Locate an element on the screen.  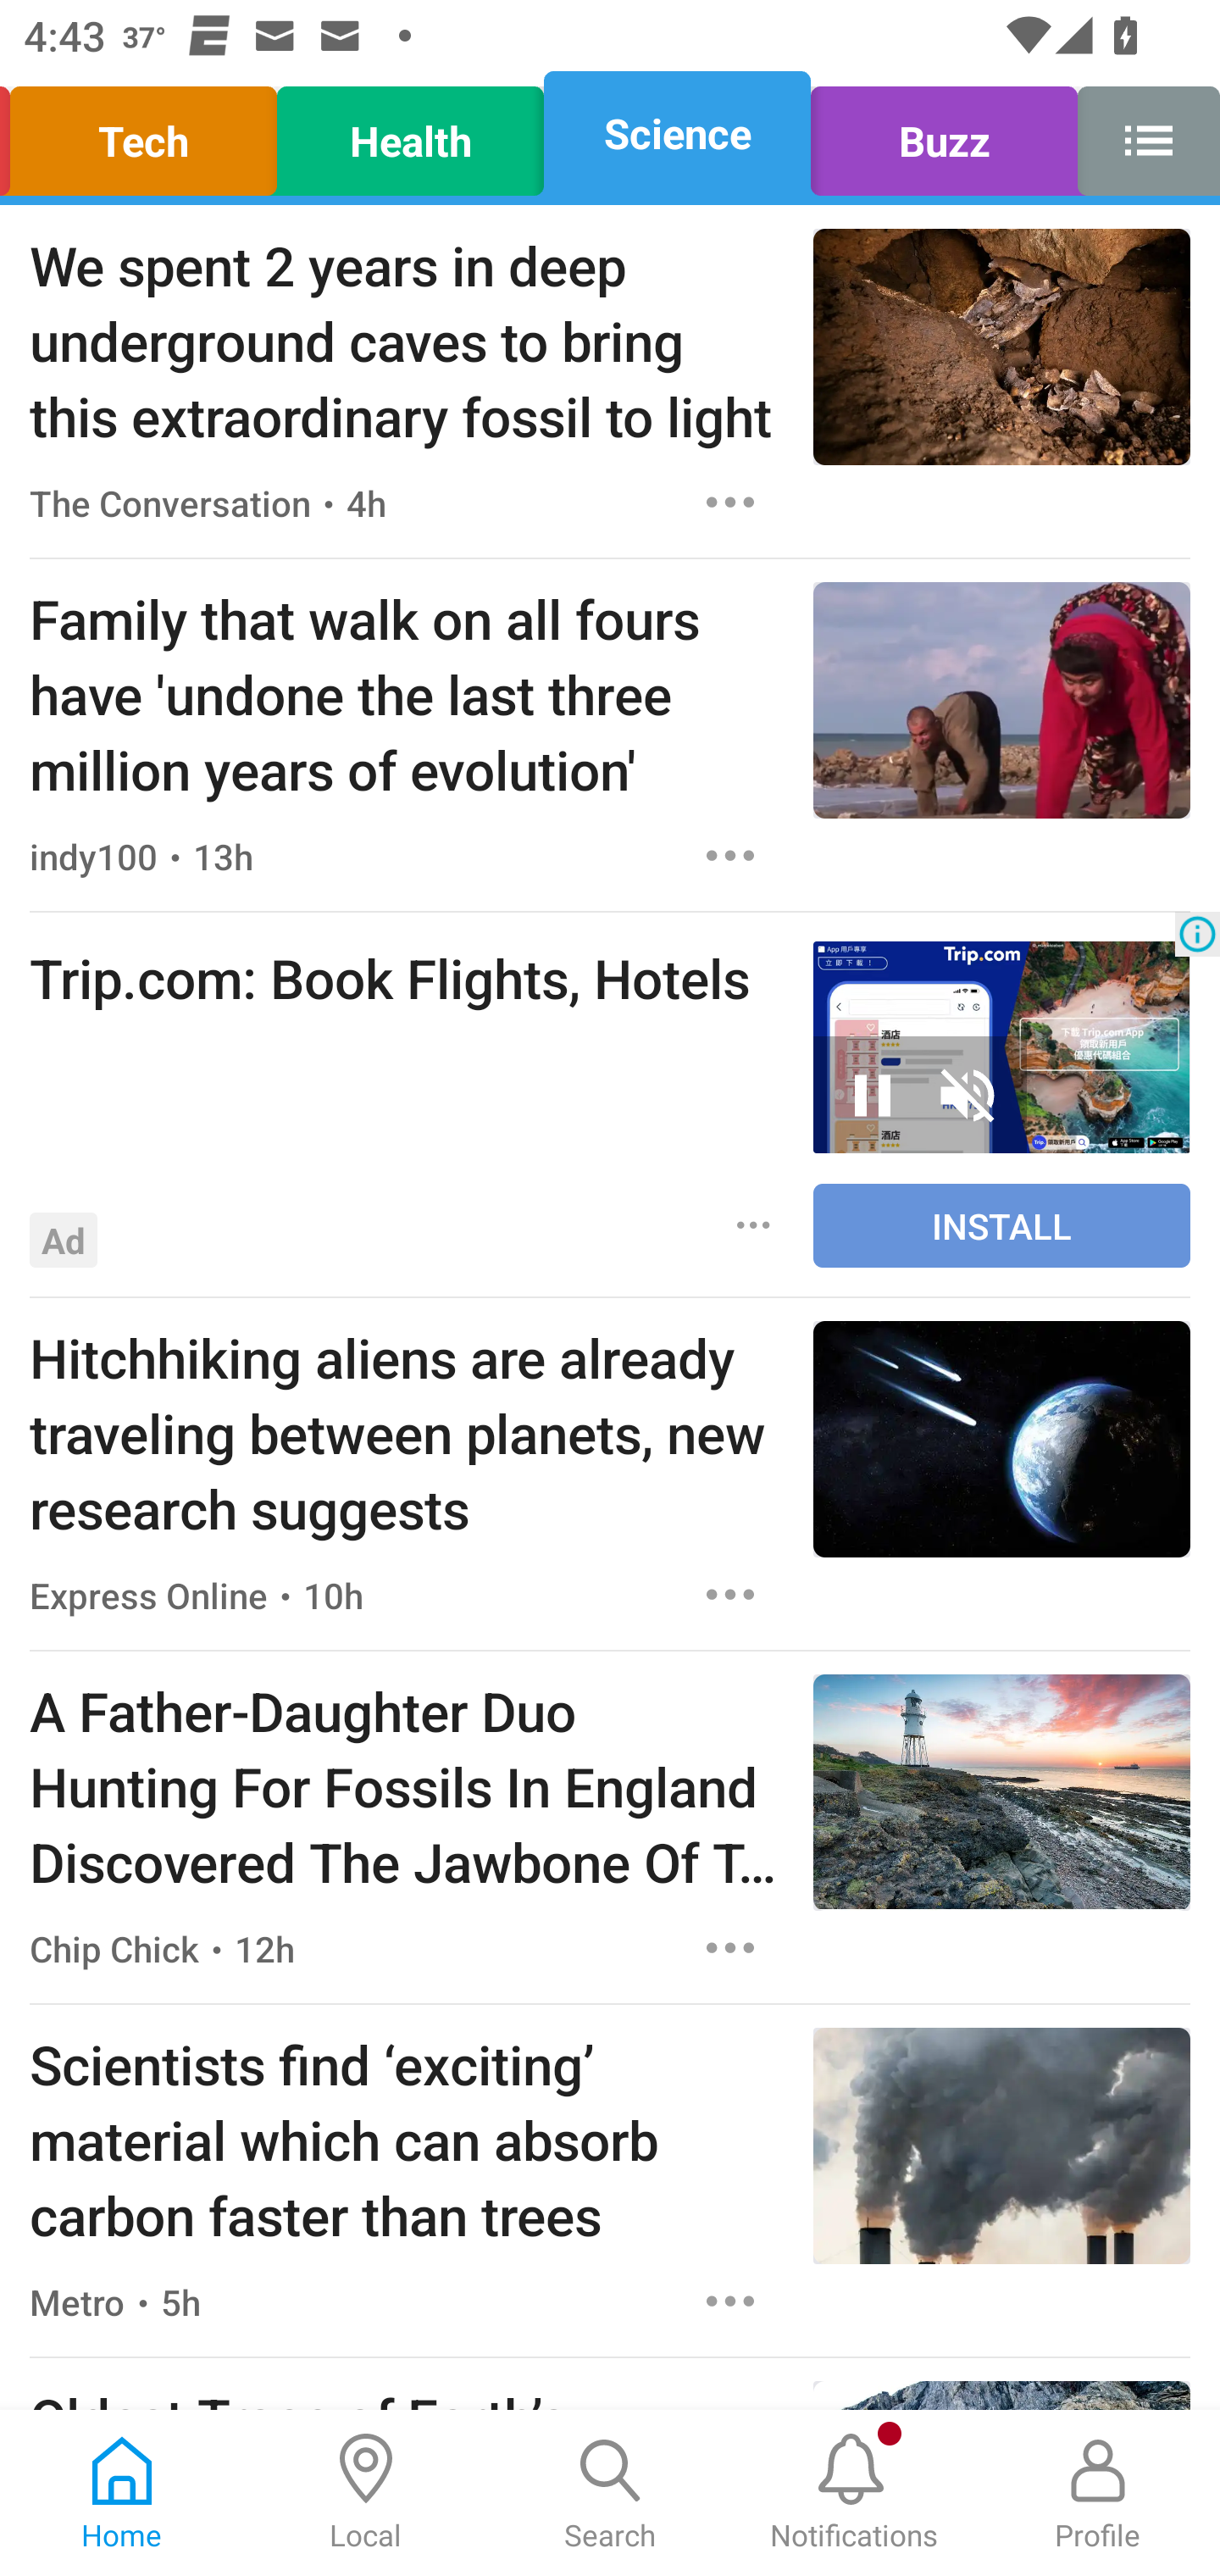
Local is located at coordinates (366, 2493).